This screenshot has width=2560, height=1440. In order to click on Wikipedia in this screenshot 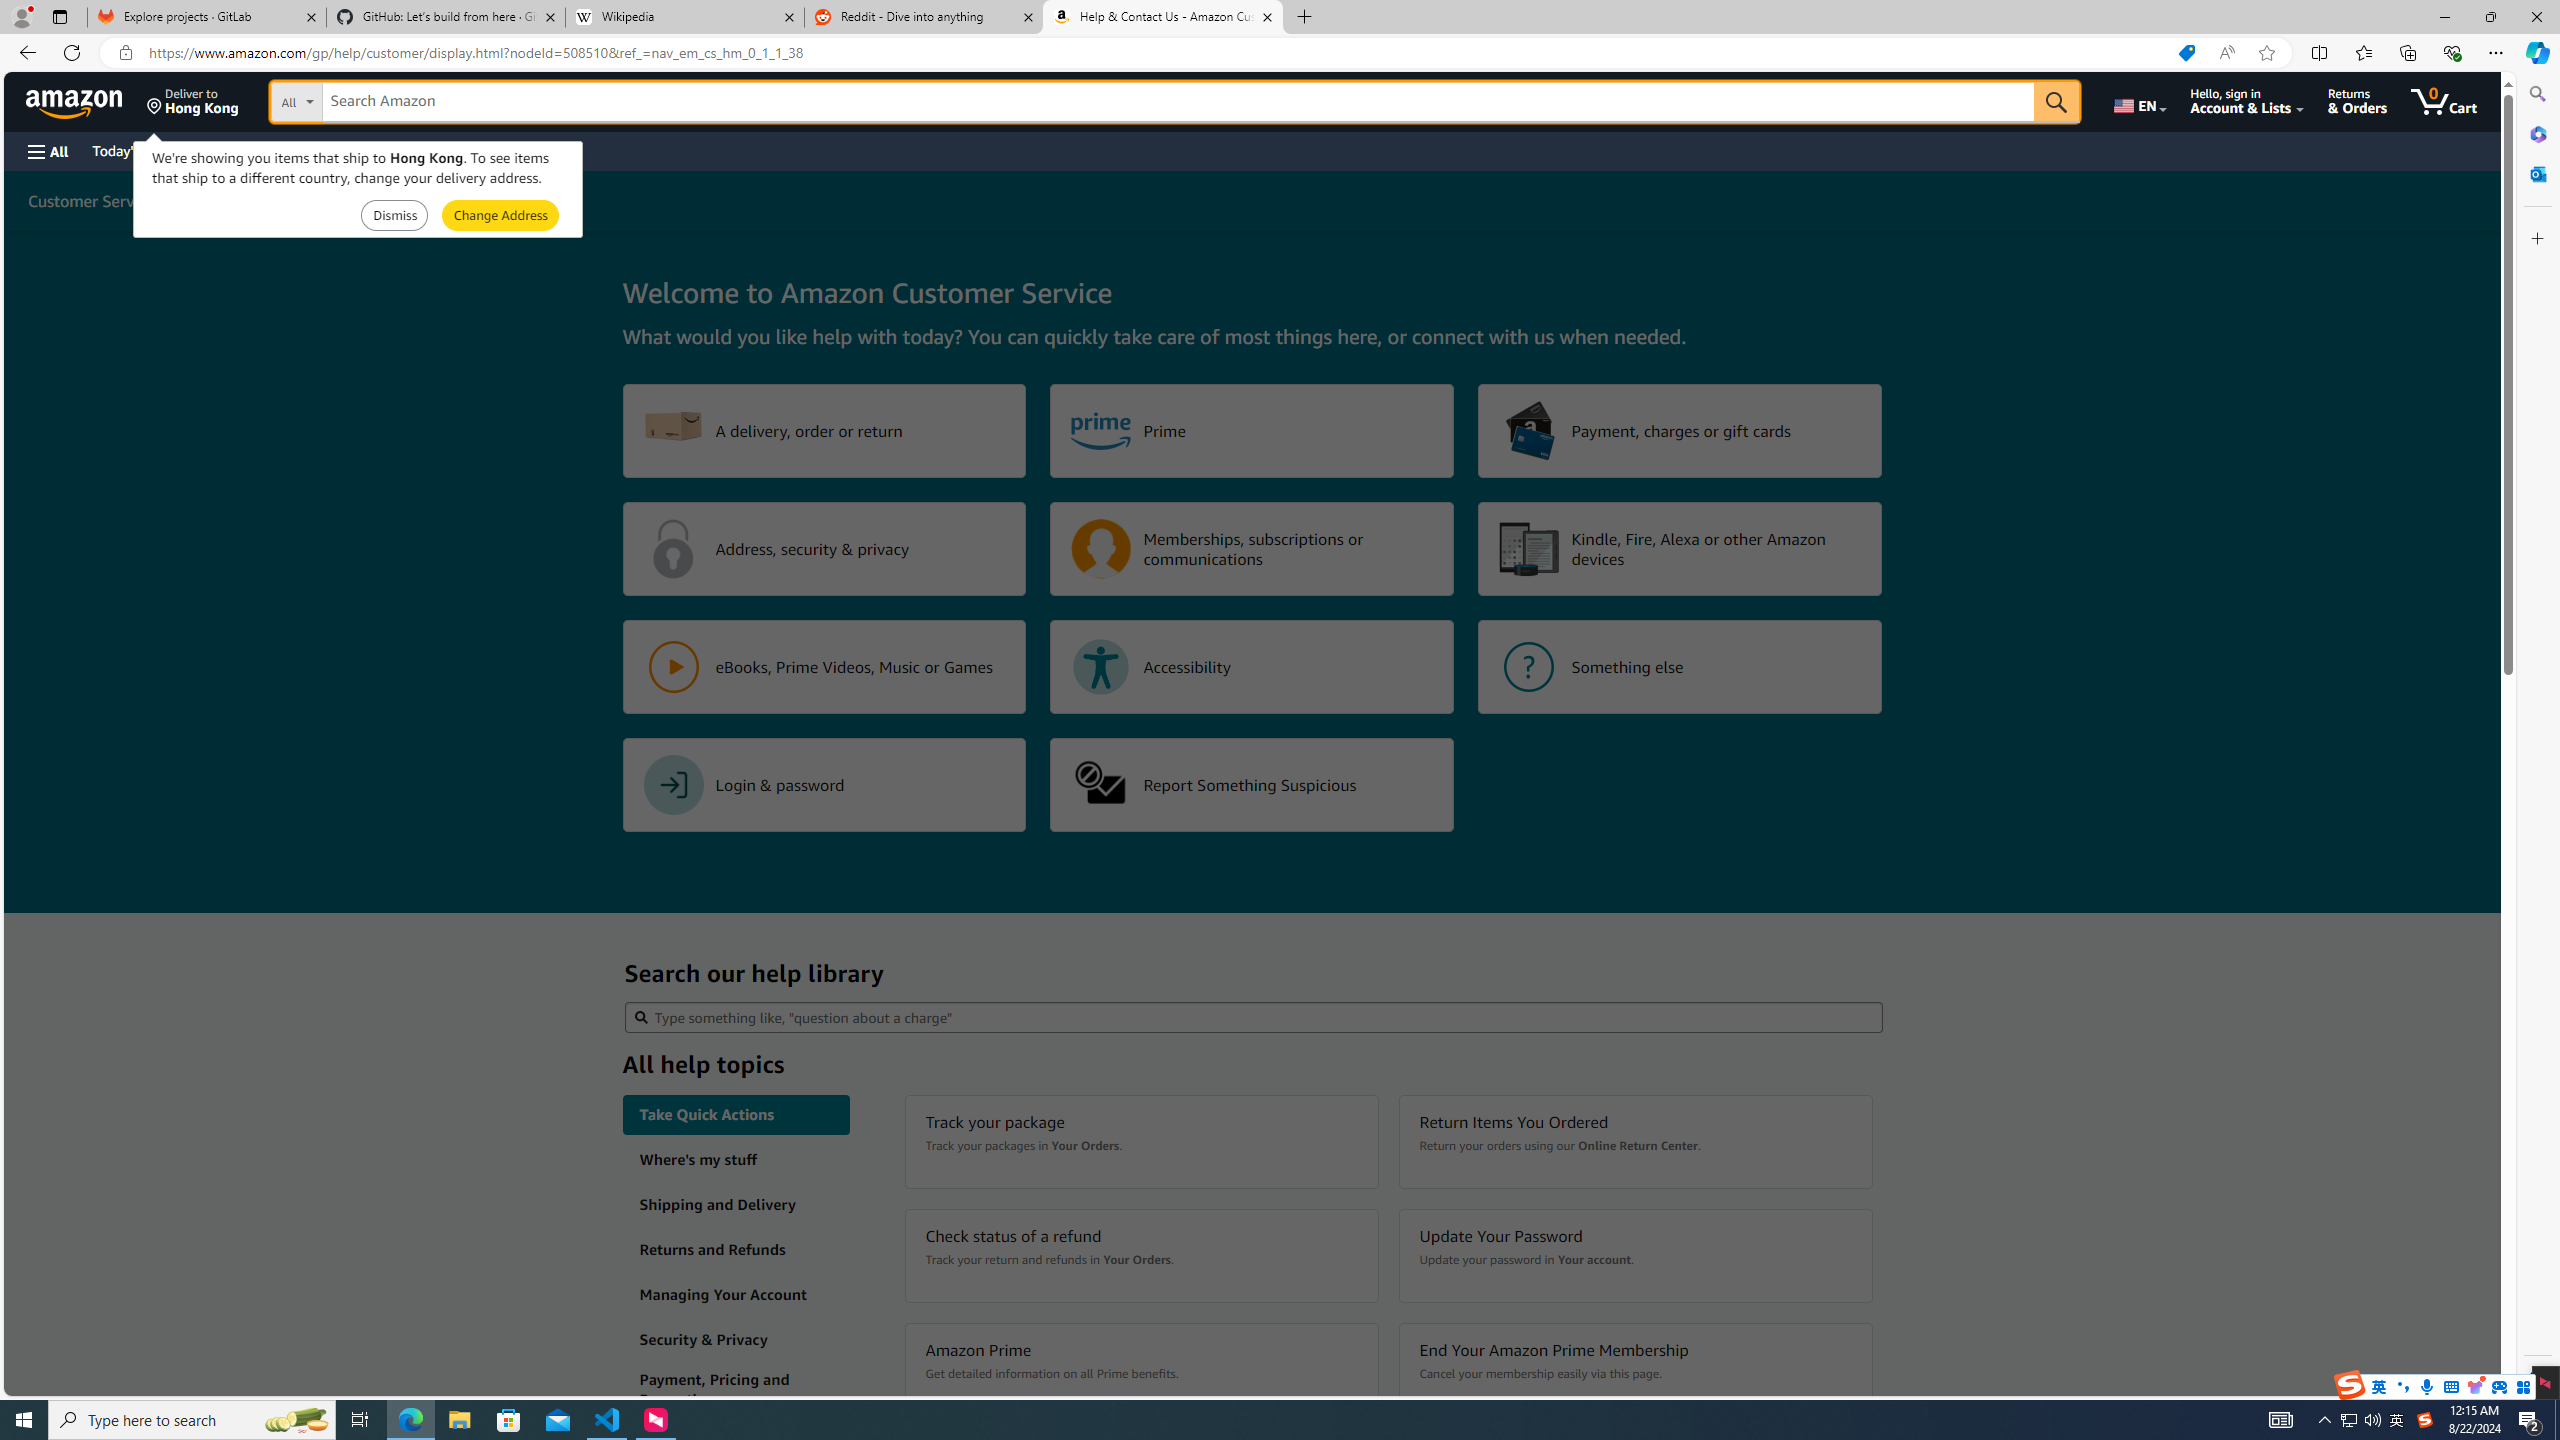, I will do `click(686, 17)`.